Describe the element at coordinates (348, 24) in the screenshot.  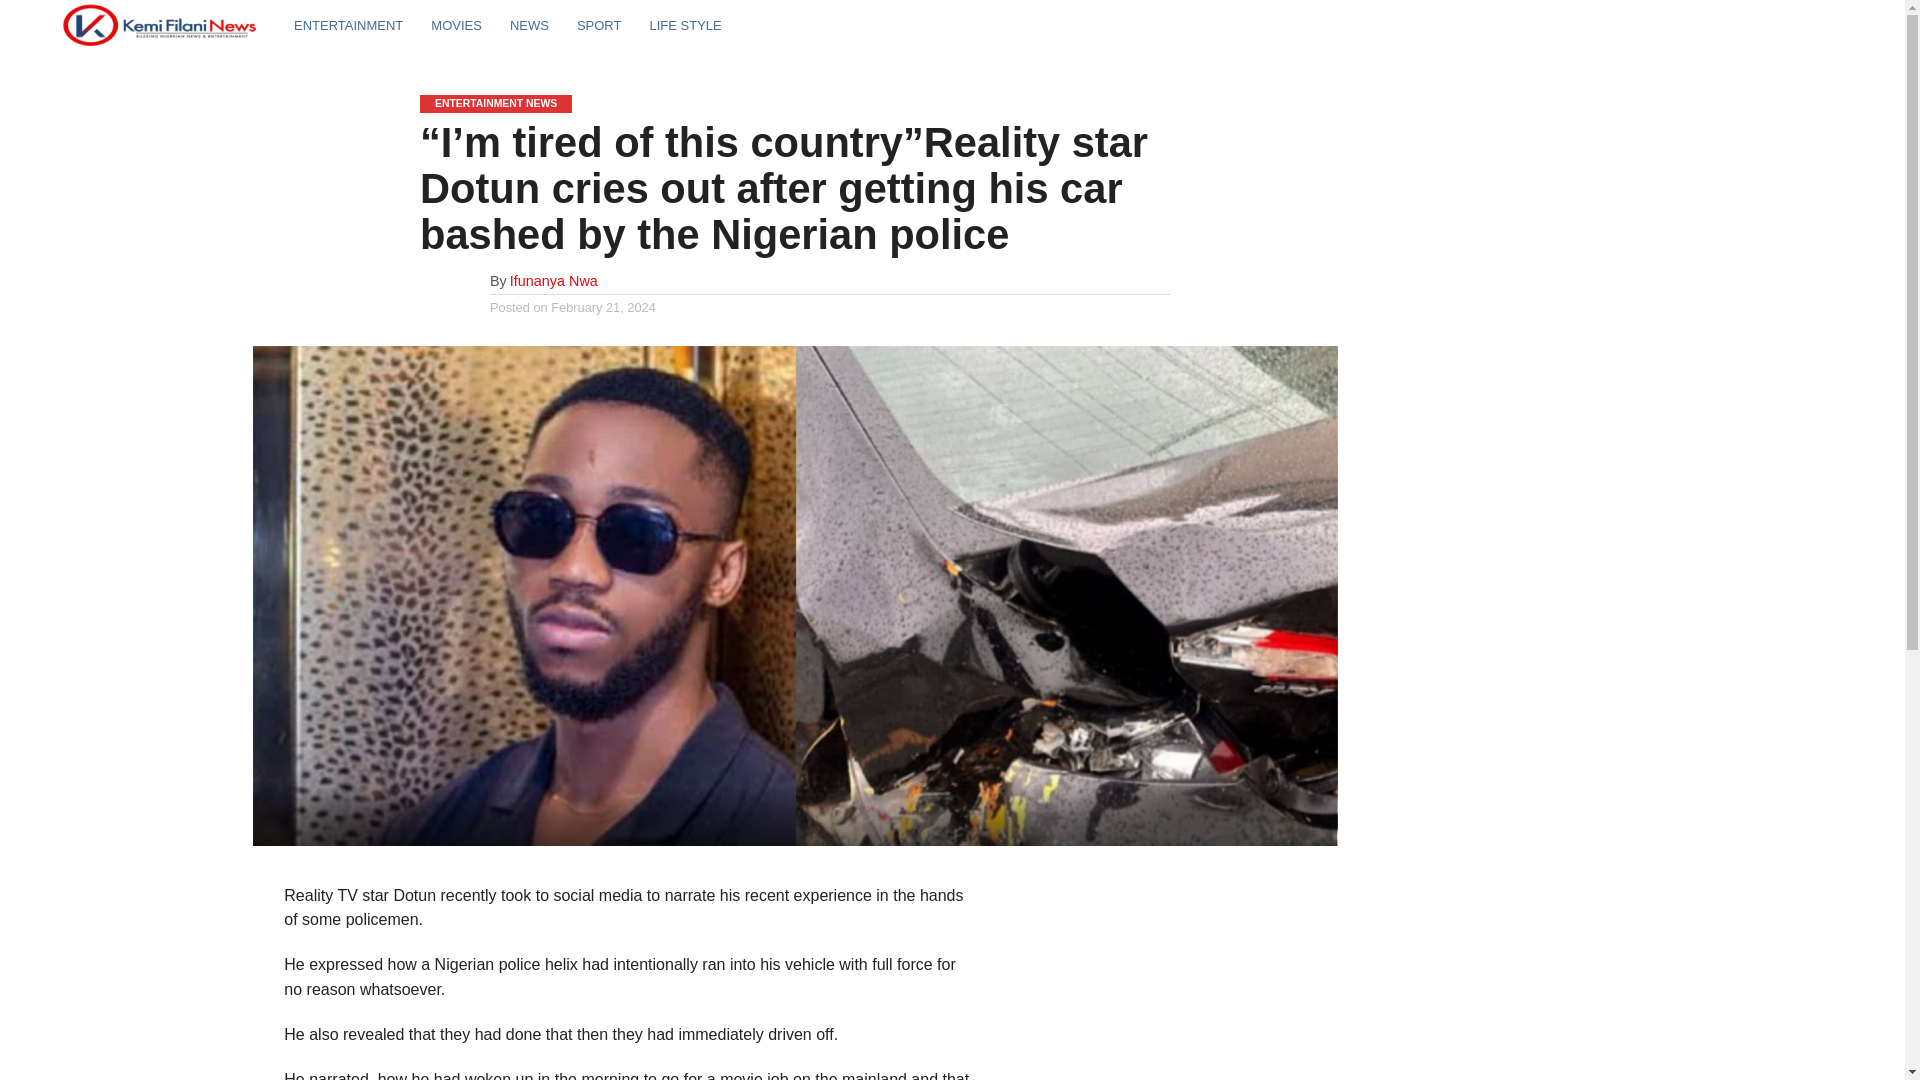
I see `ENTERTAINMENT` at that location.